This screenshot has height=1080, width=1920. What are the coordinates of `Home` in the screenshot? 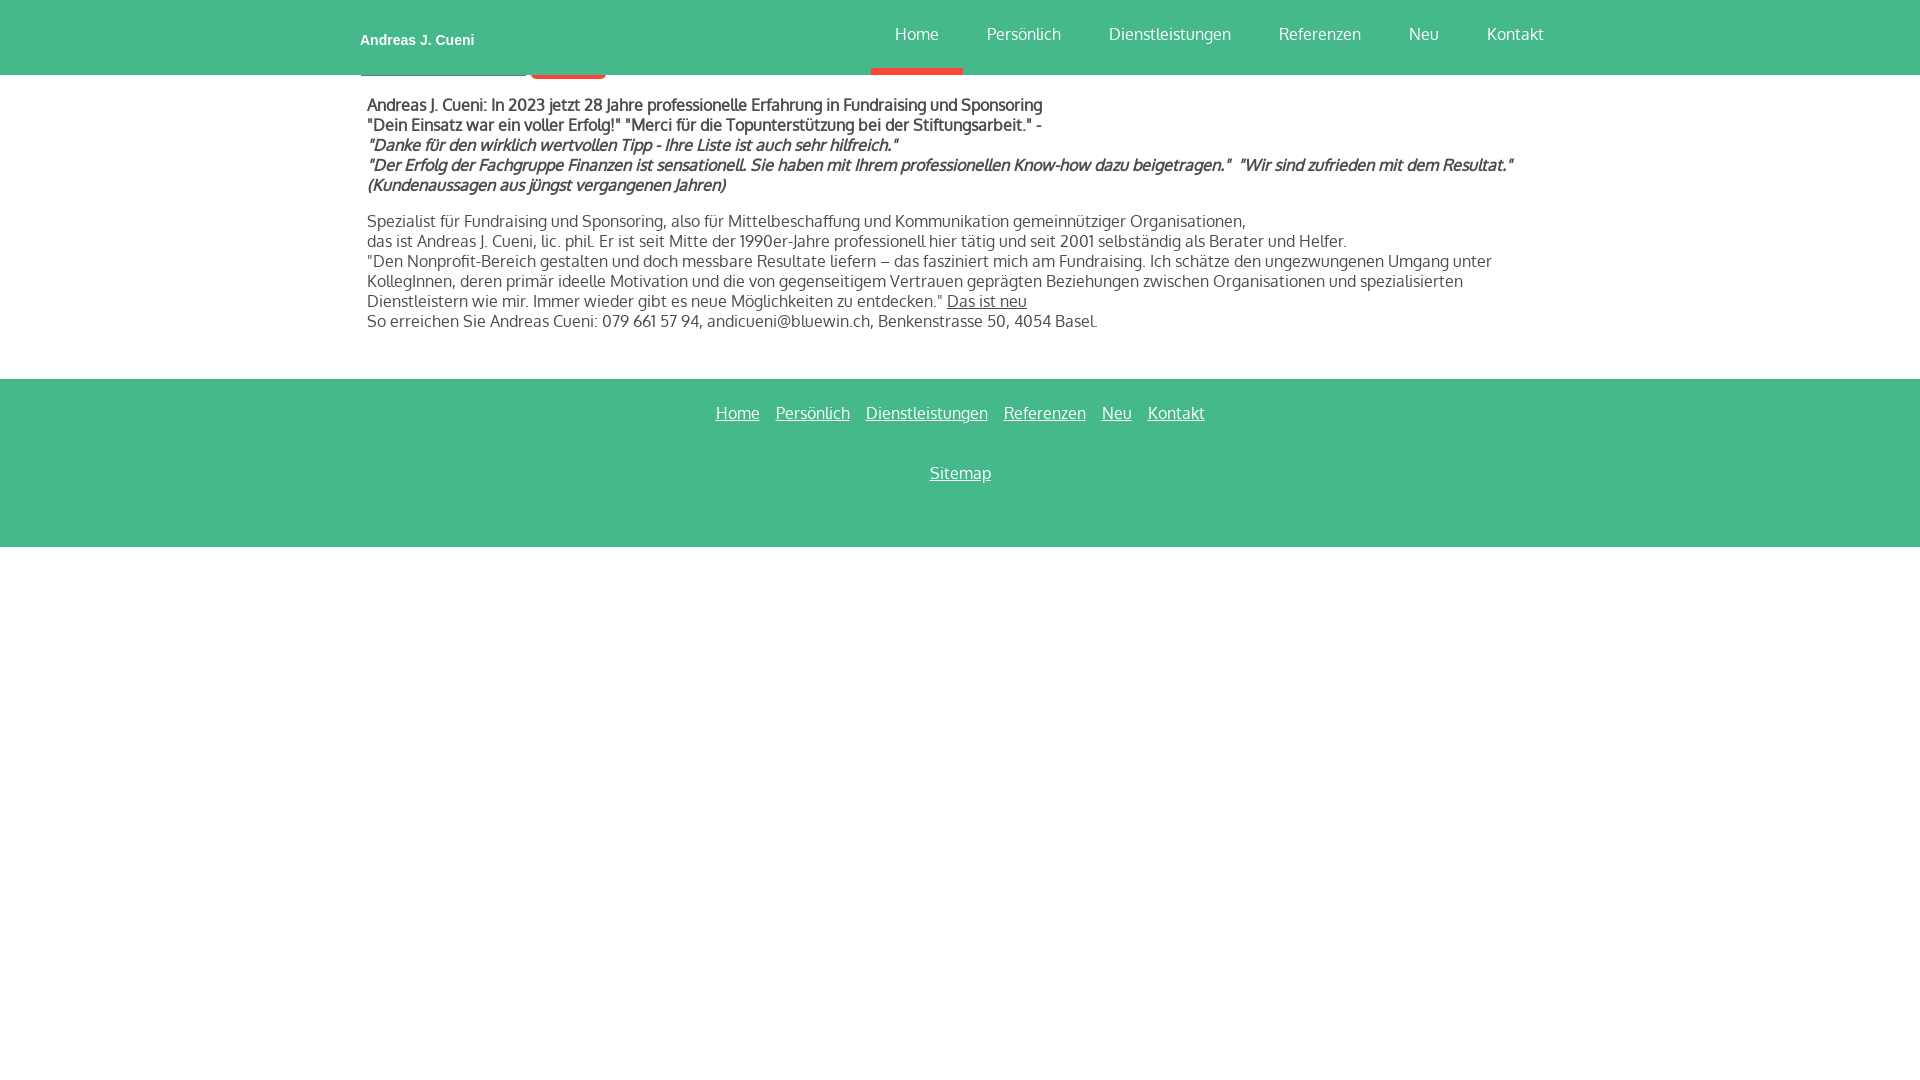 It's located at (738, 413).